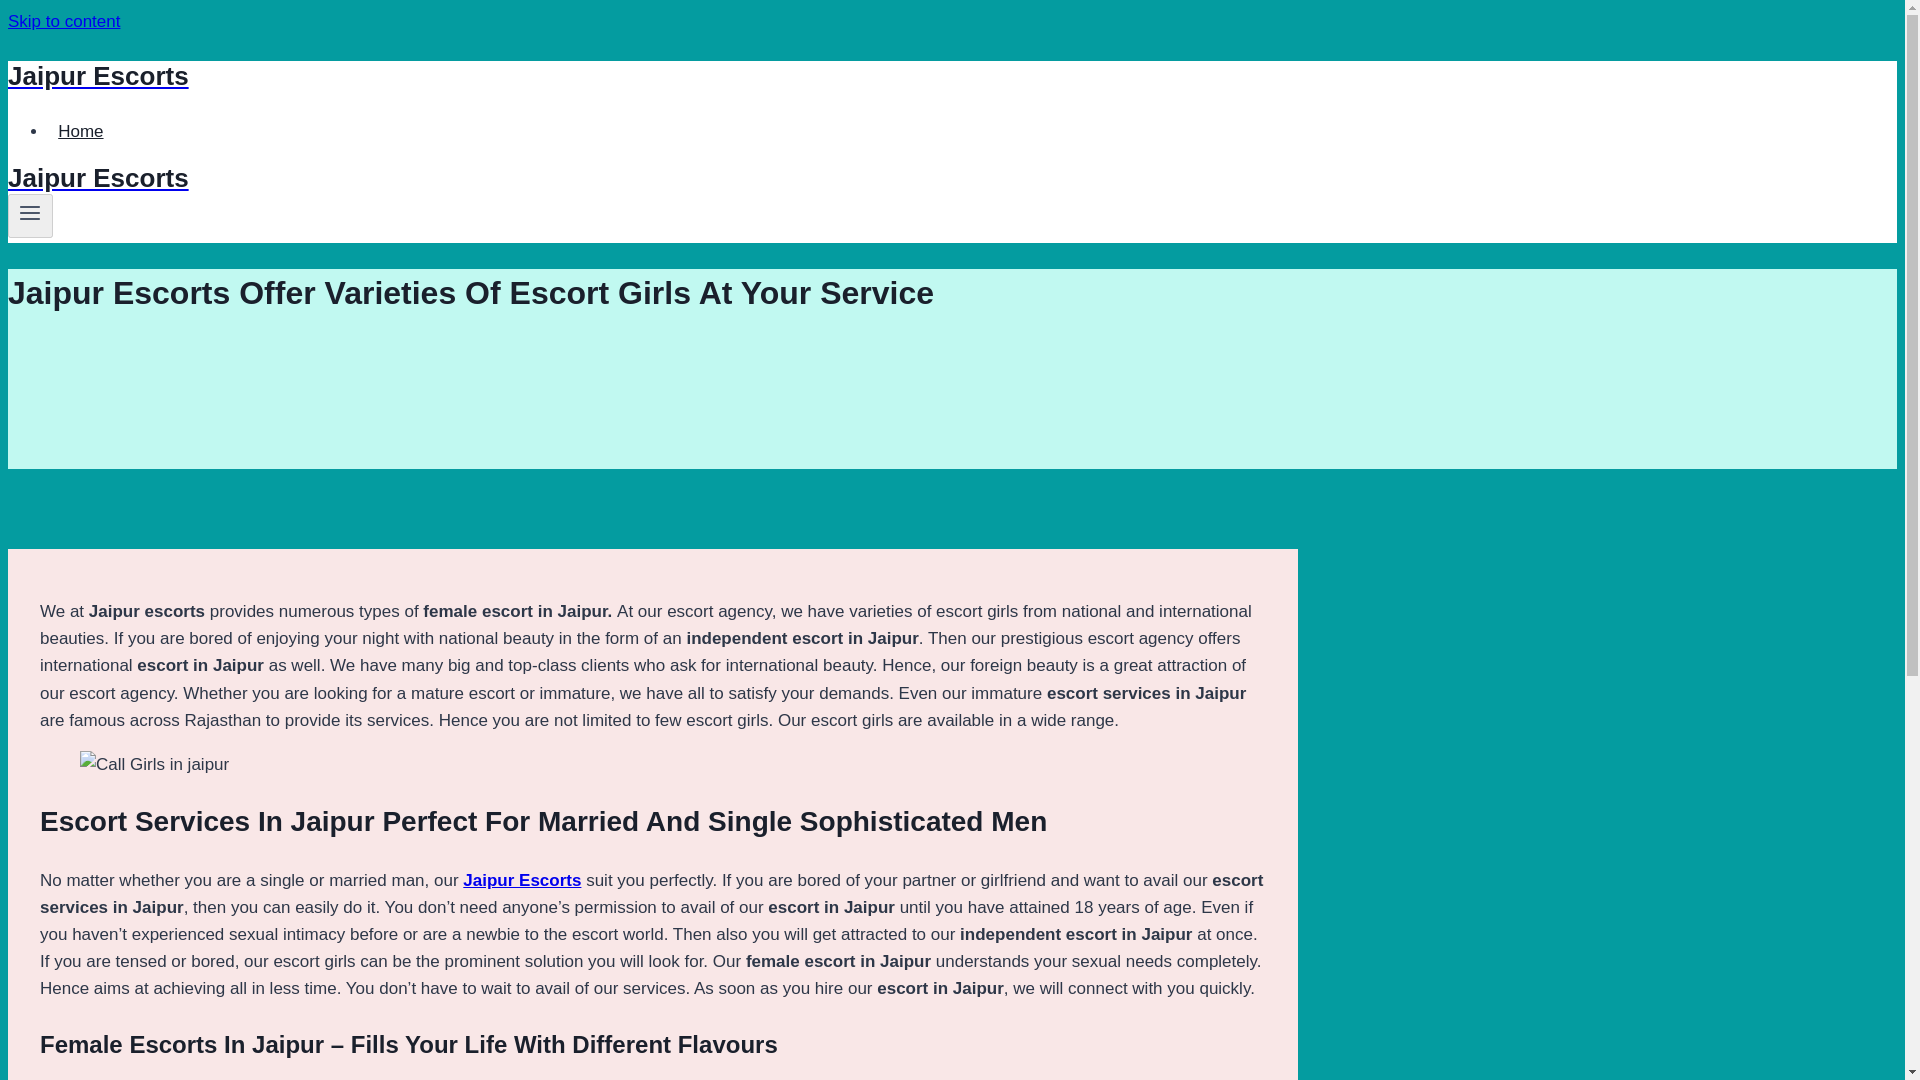 Image resolution: width=1920 pixels, height=1080 pixels. I want to click on Skip to content, so click(63, 21).